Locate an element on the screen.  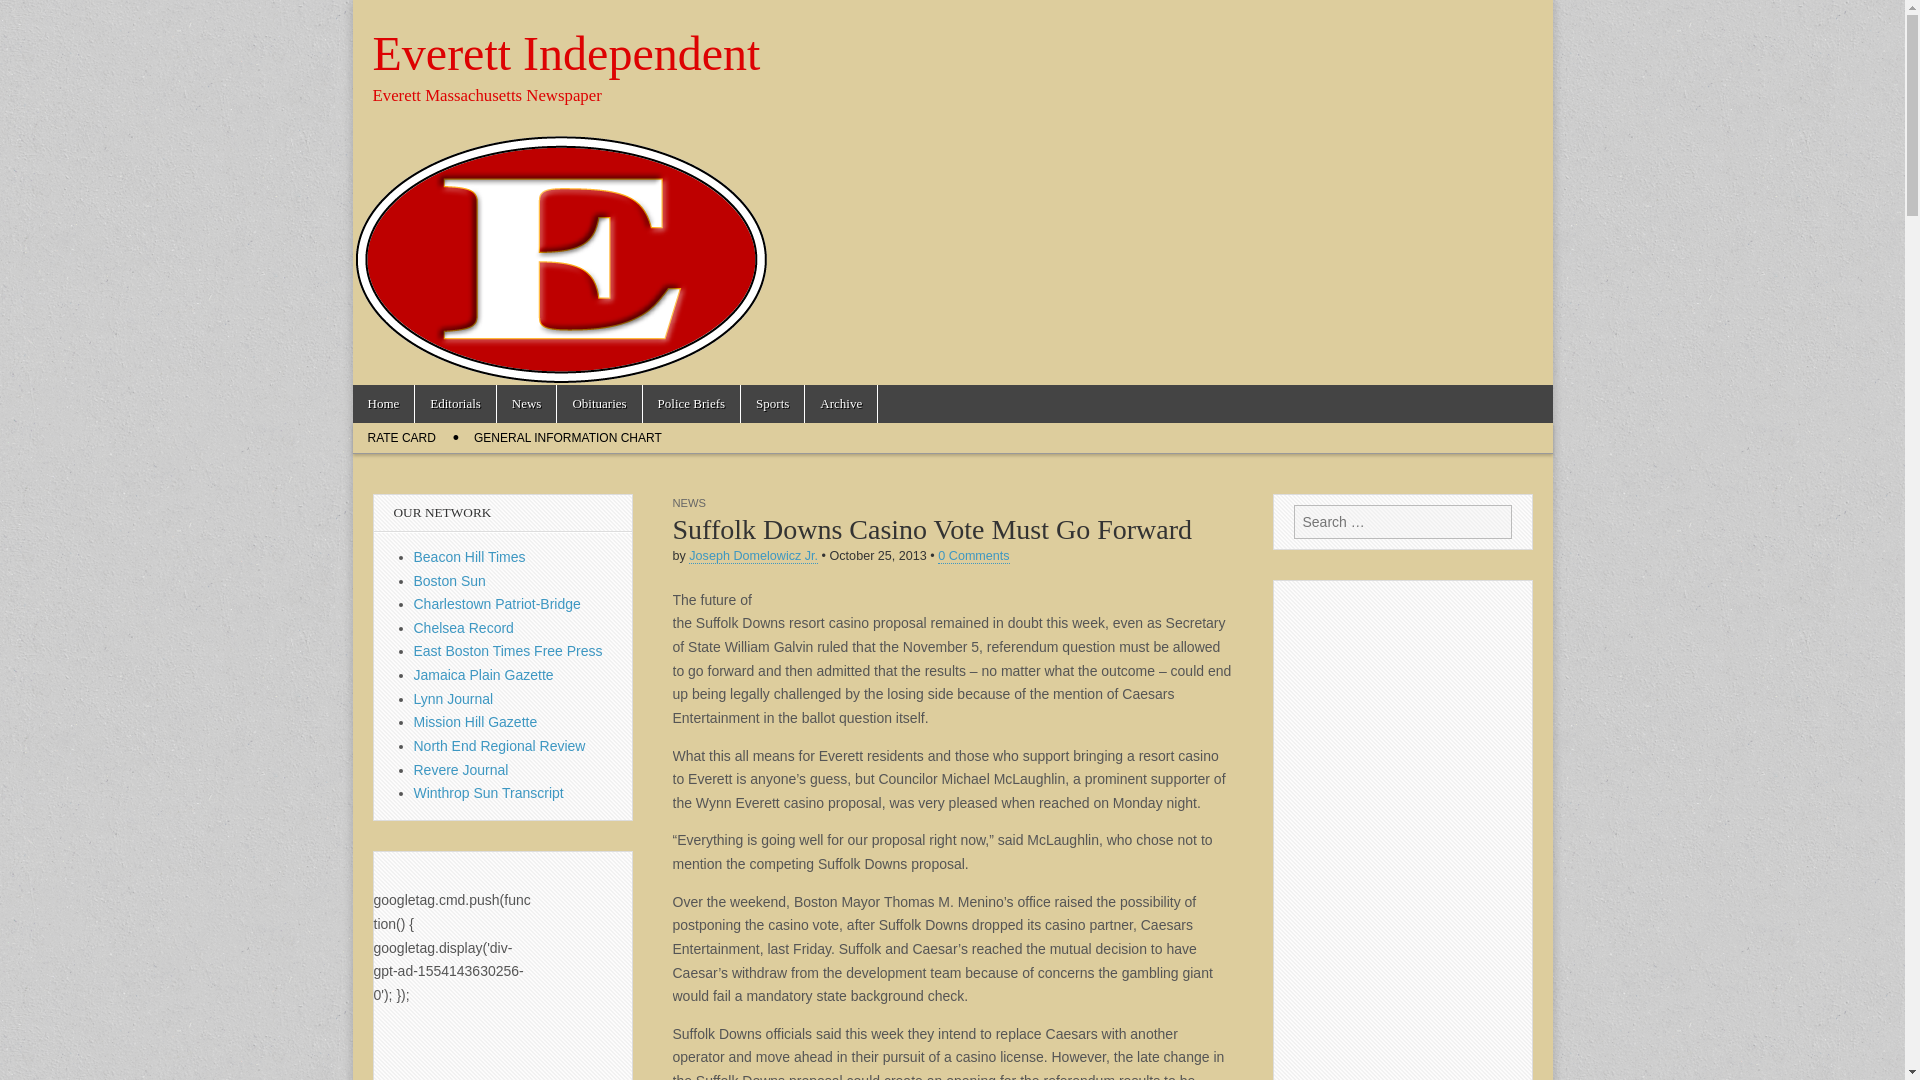
Editorials is located at coordinates (454, 404).